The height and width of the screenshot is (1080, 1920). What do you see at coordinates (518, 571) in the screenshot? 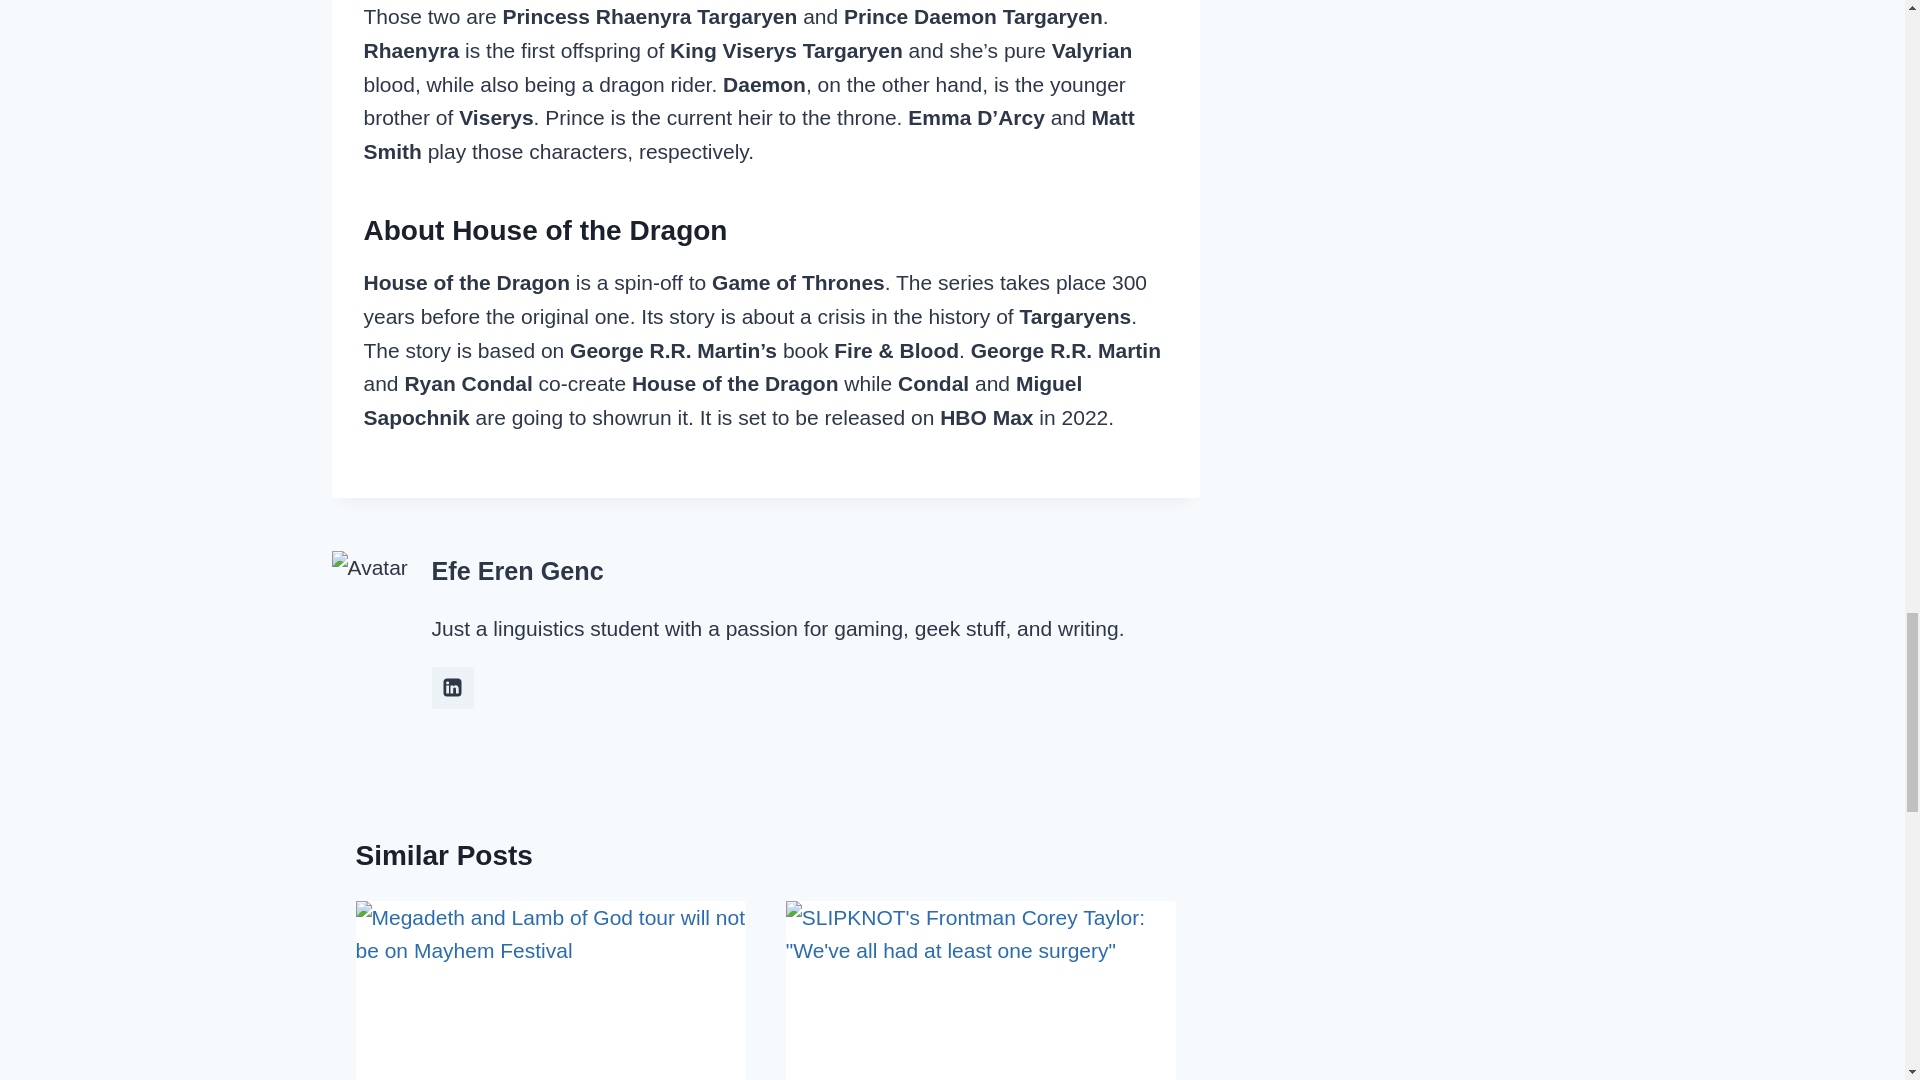
I see `Efe Eren Genc` at bounding box center [518, 571].